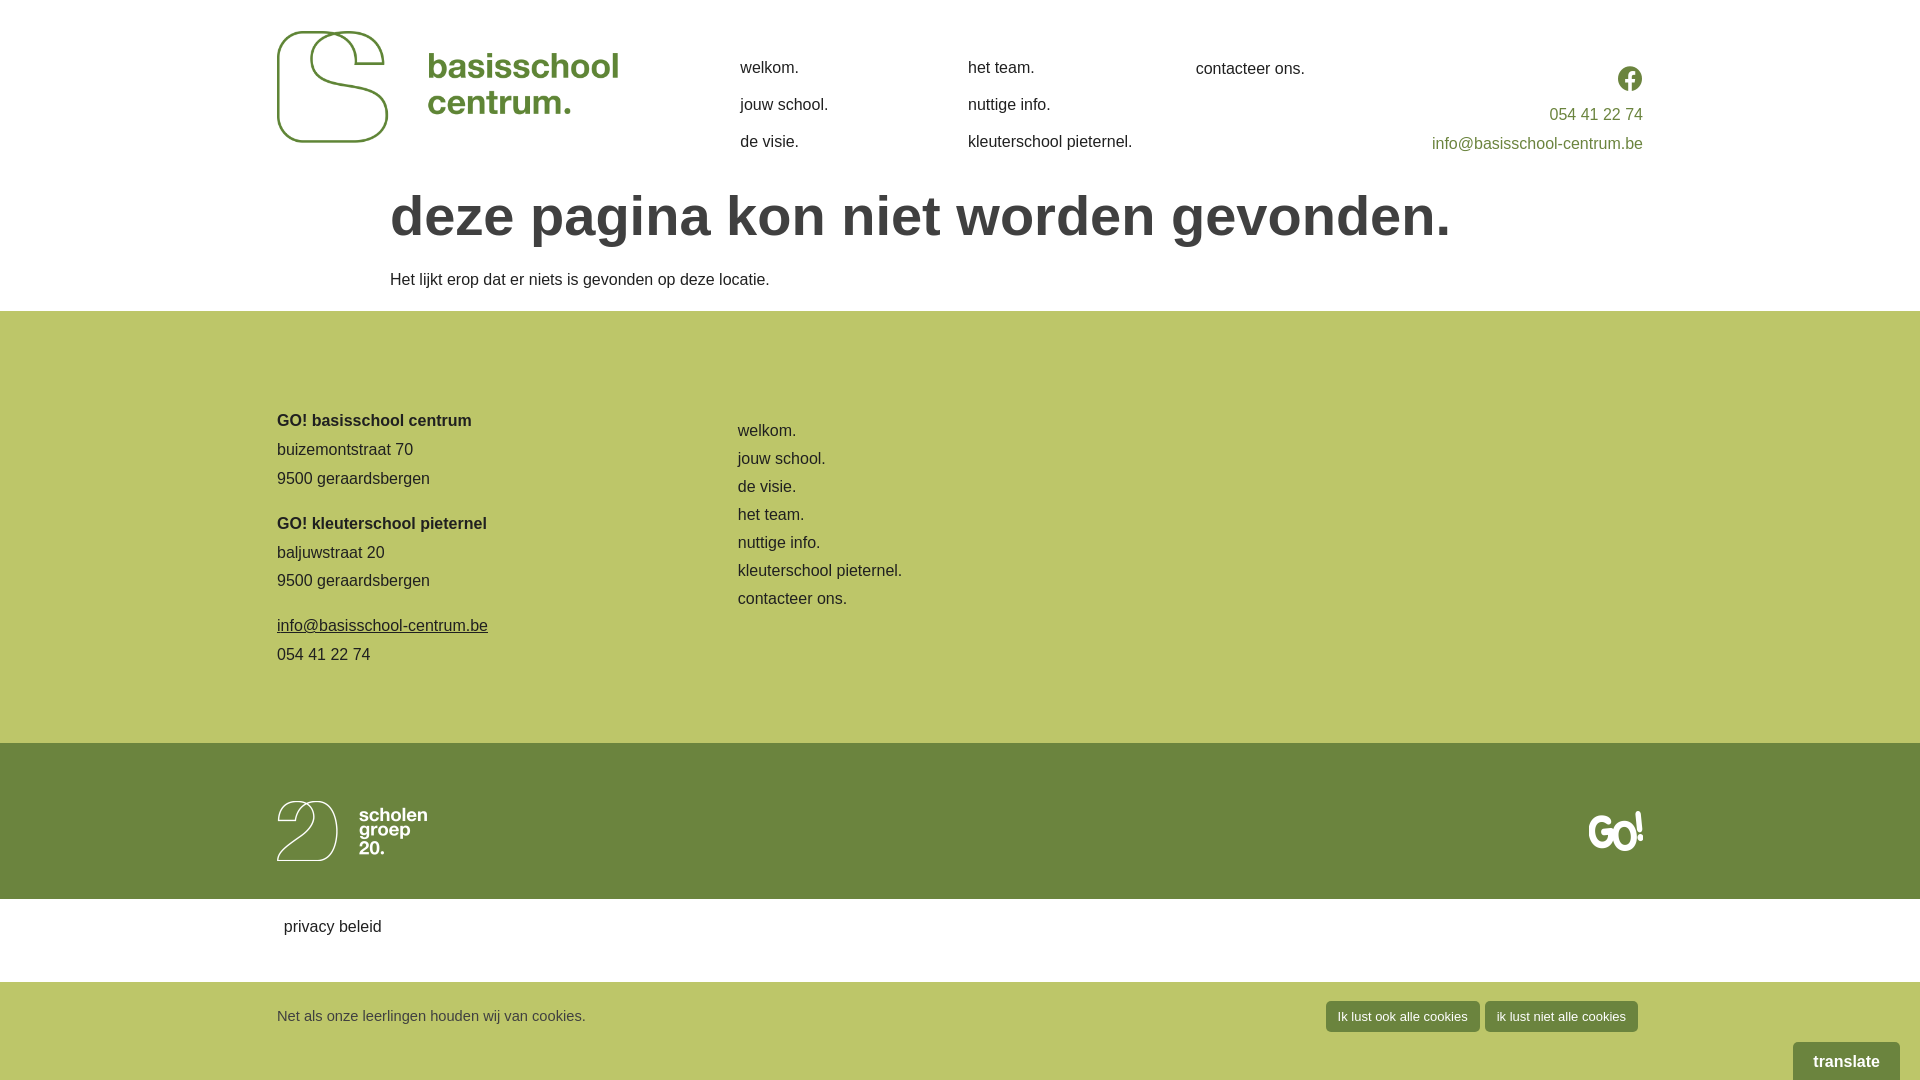 This screenshot has height=1080, width=1920. I want to click on info@basisschool-centrum.be, so click(1538, 144).